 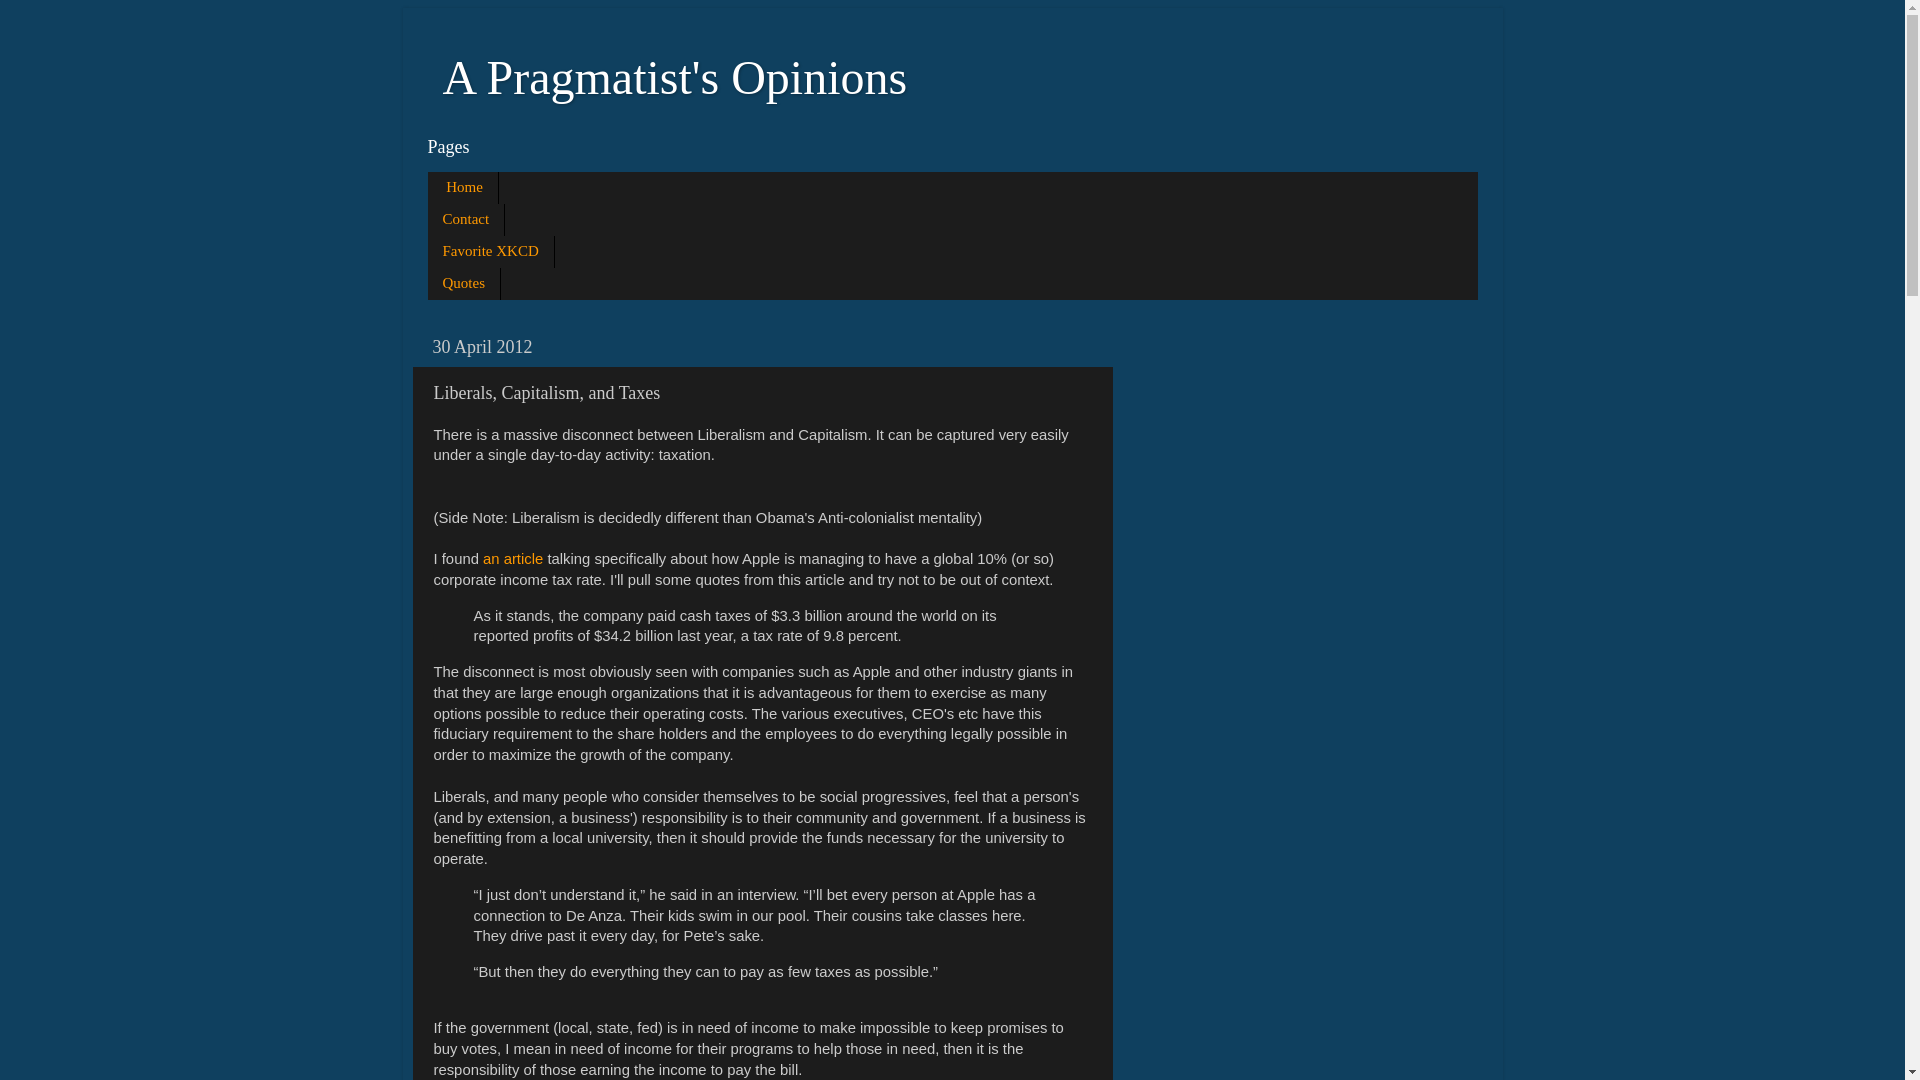 What do you see at coordinates (464, 188) in the screenshot?
I see `Home` at bounding box center [464, 188].